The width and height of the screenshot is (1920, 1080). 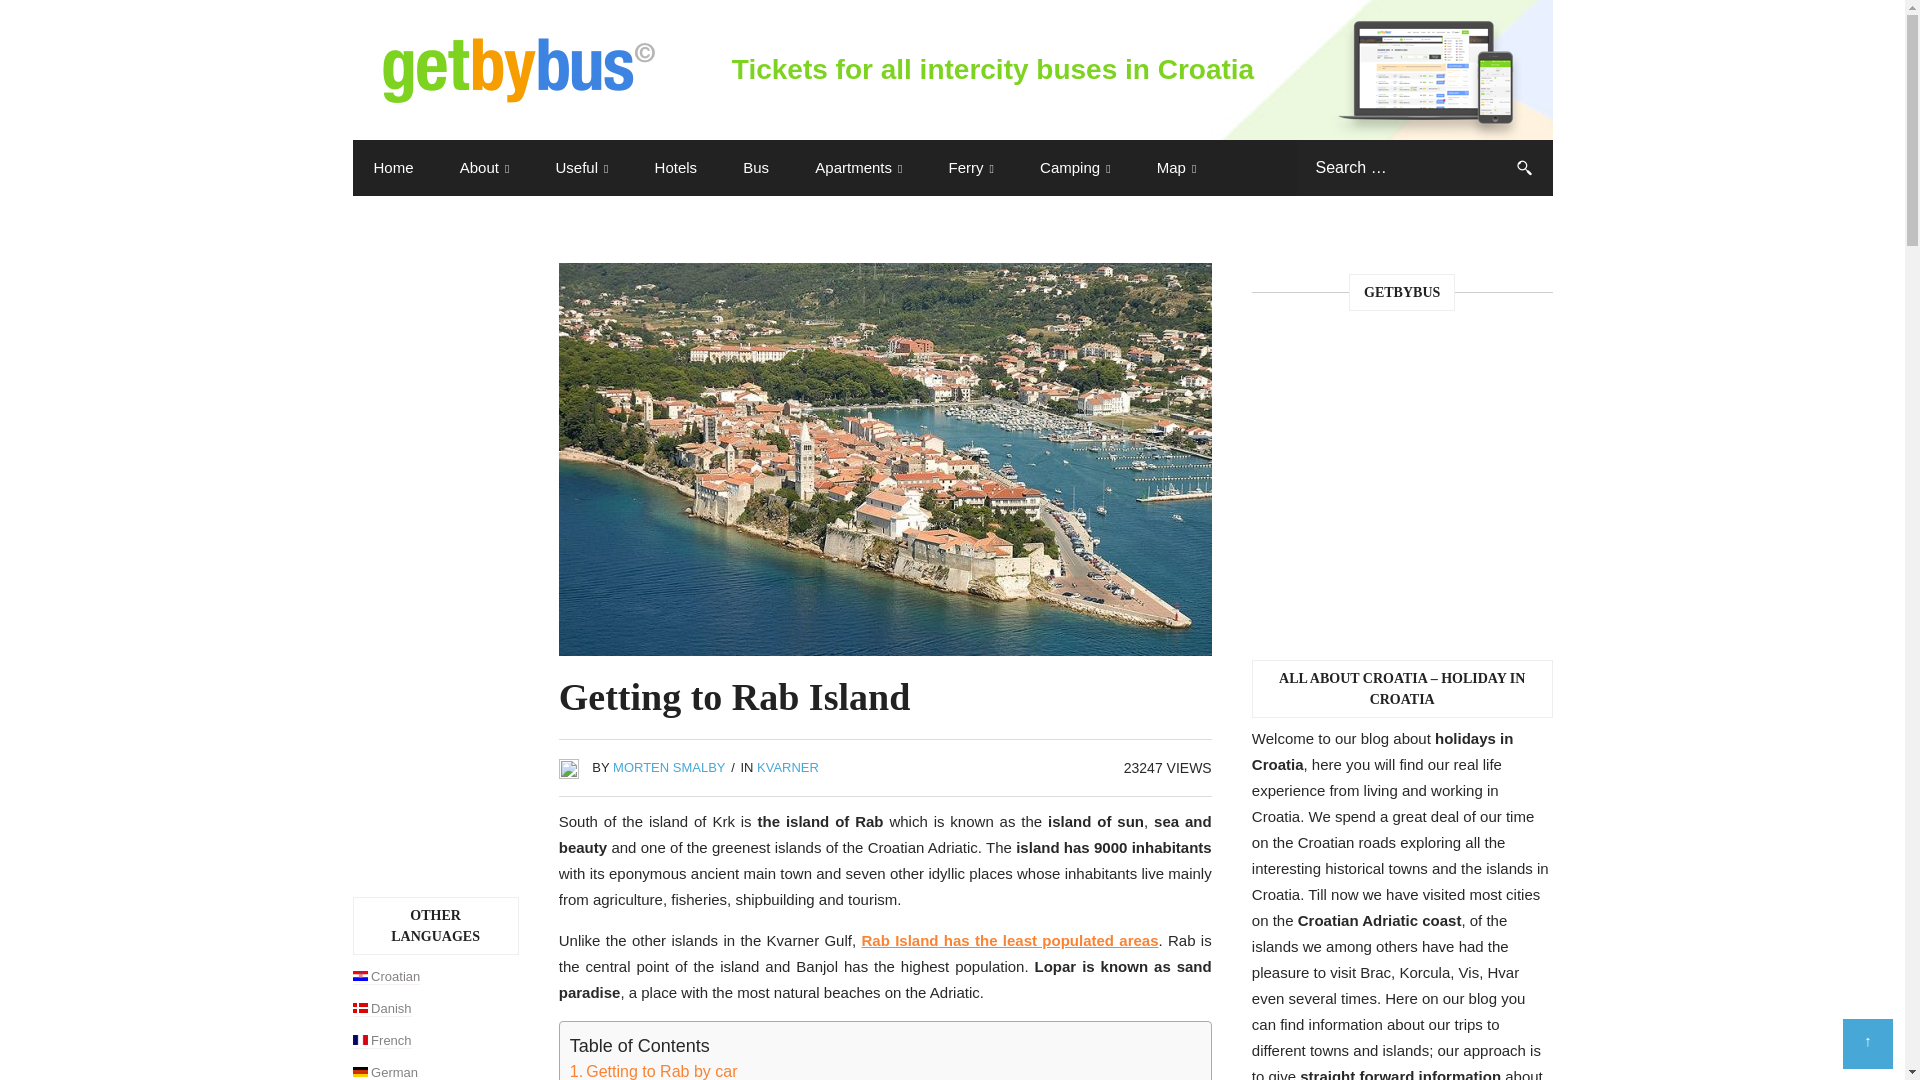 What do you see at coordinates (581, 168) in the screenshot?
I see `Useful Stuff` at bounding box center [581, 168].